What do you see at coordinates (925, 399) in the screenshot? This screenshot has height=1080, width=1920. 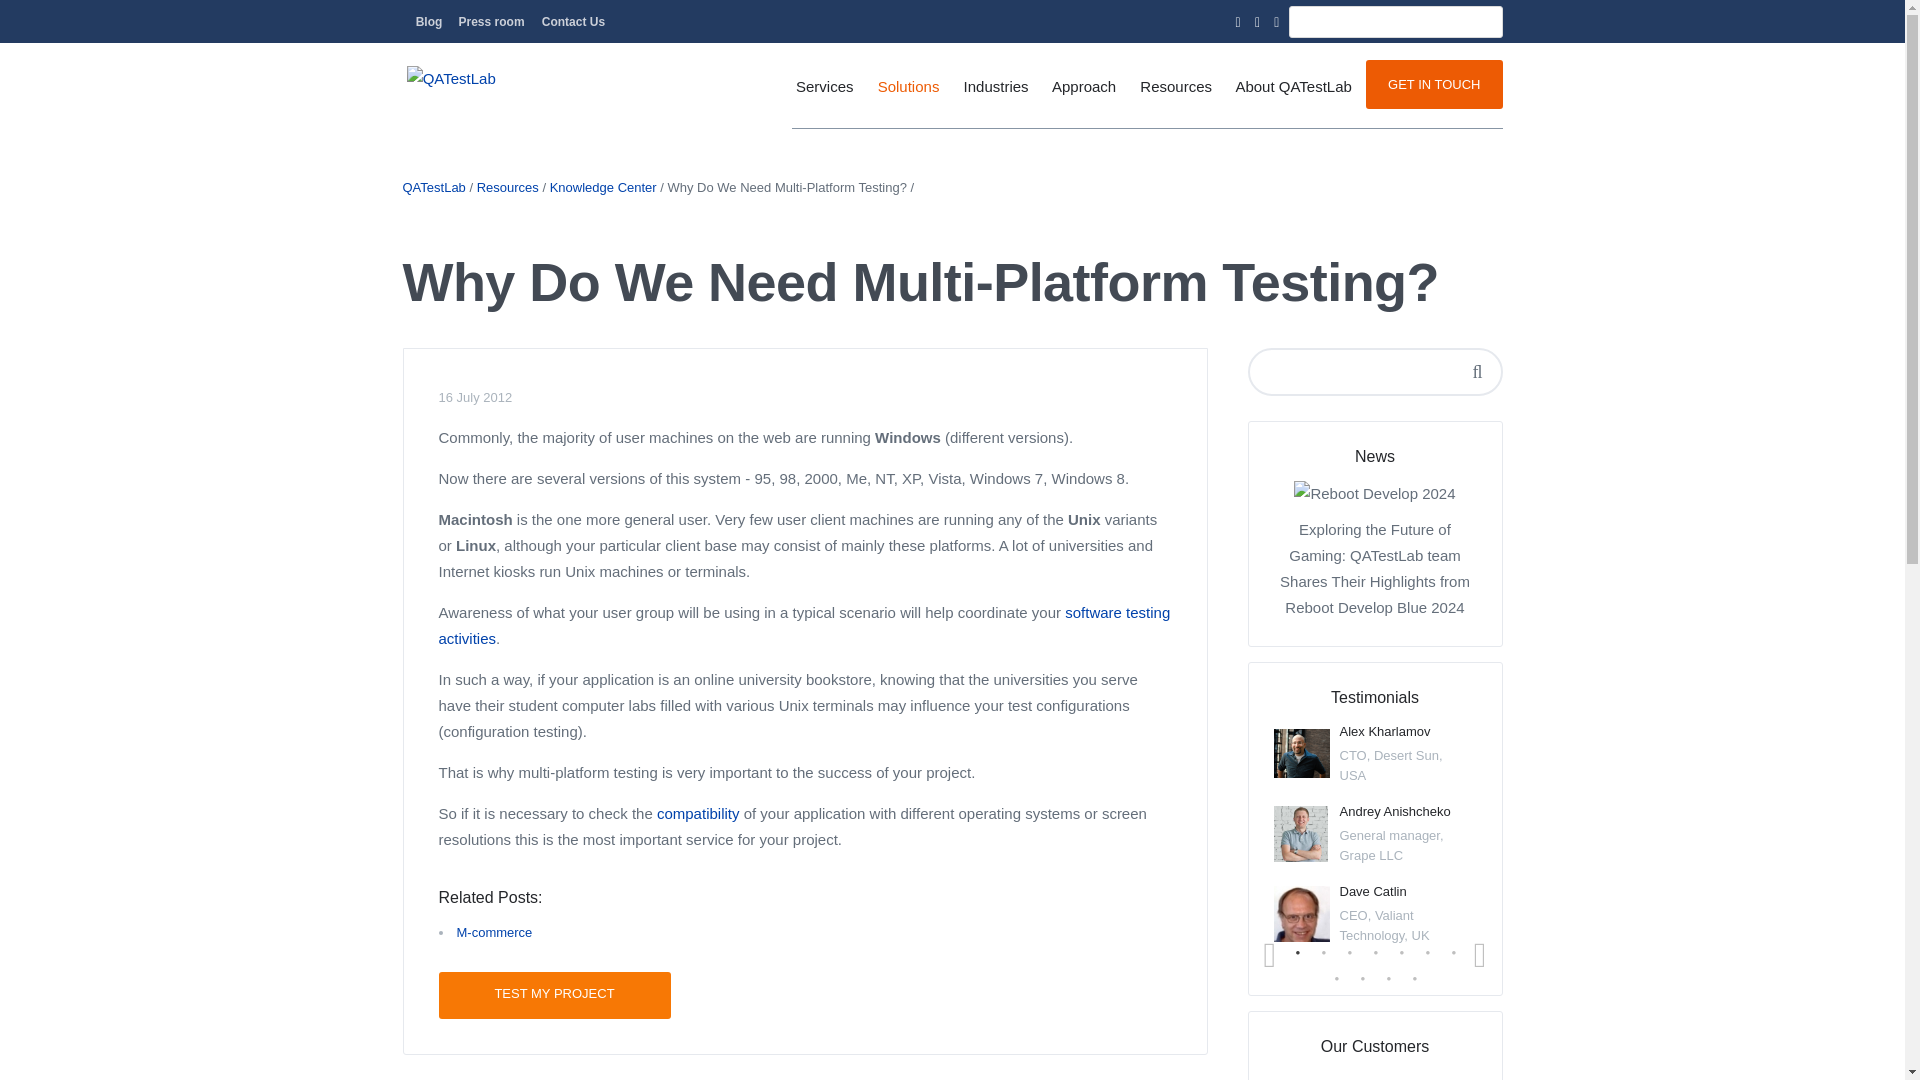 I see `Performance Testing` at bounding box center [925, 399].